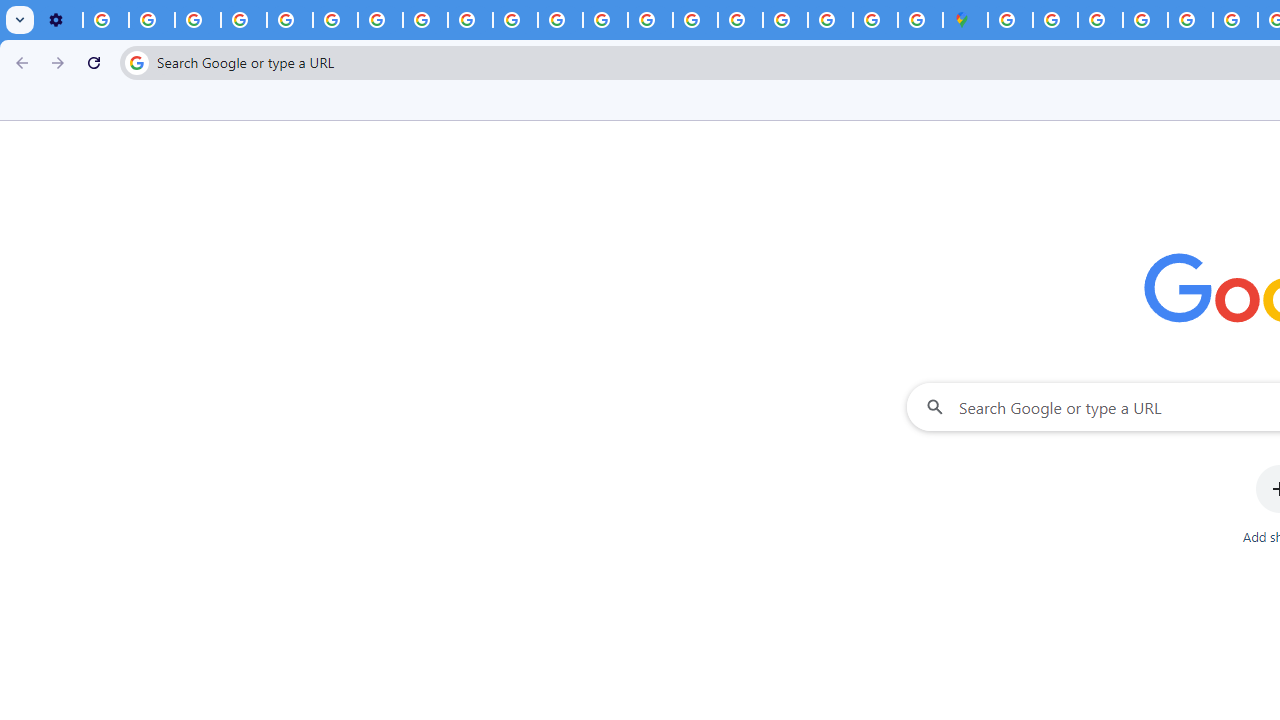 Image resolution: width=1280 pixels, height=720 pixels. What do you see at coordinates (1010, 20) in the screenshot?
I see `Sign in - Google Accounts` at bounding box center [1010, 20].